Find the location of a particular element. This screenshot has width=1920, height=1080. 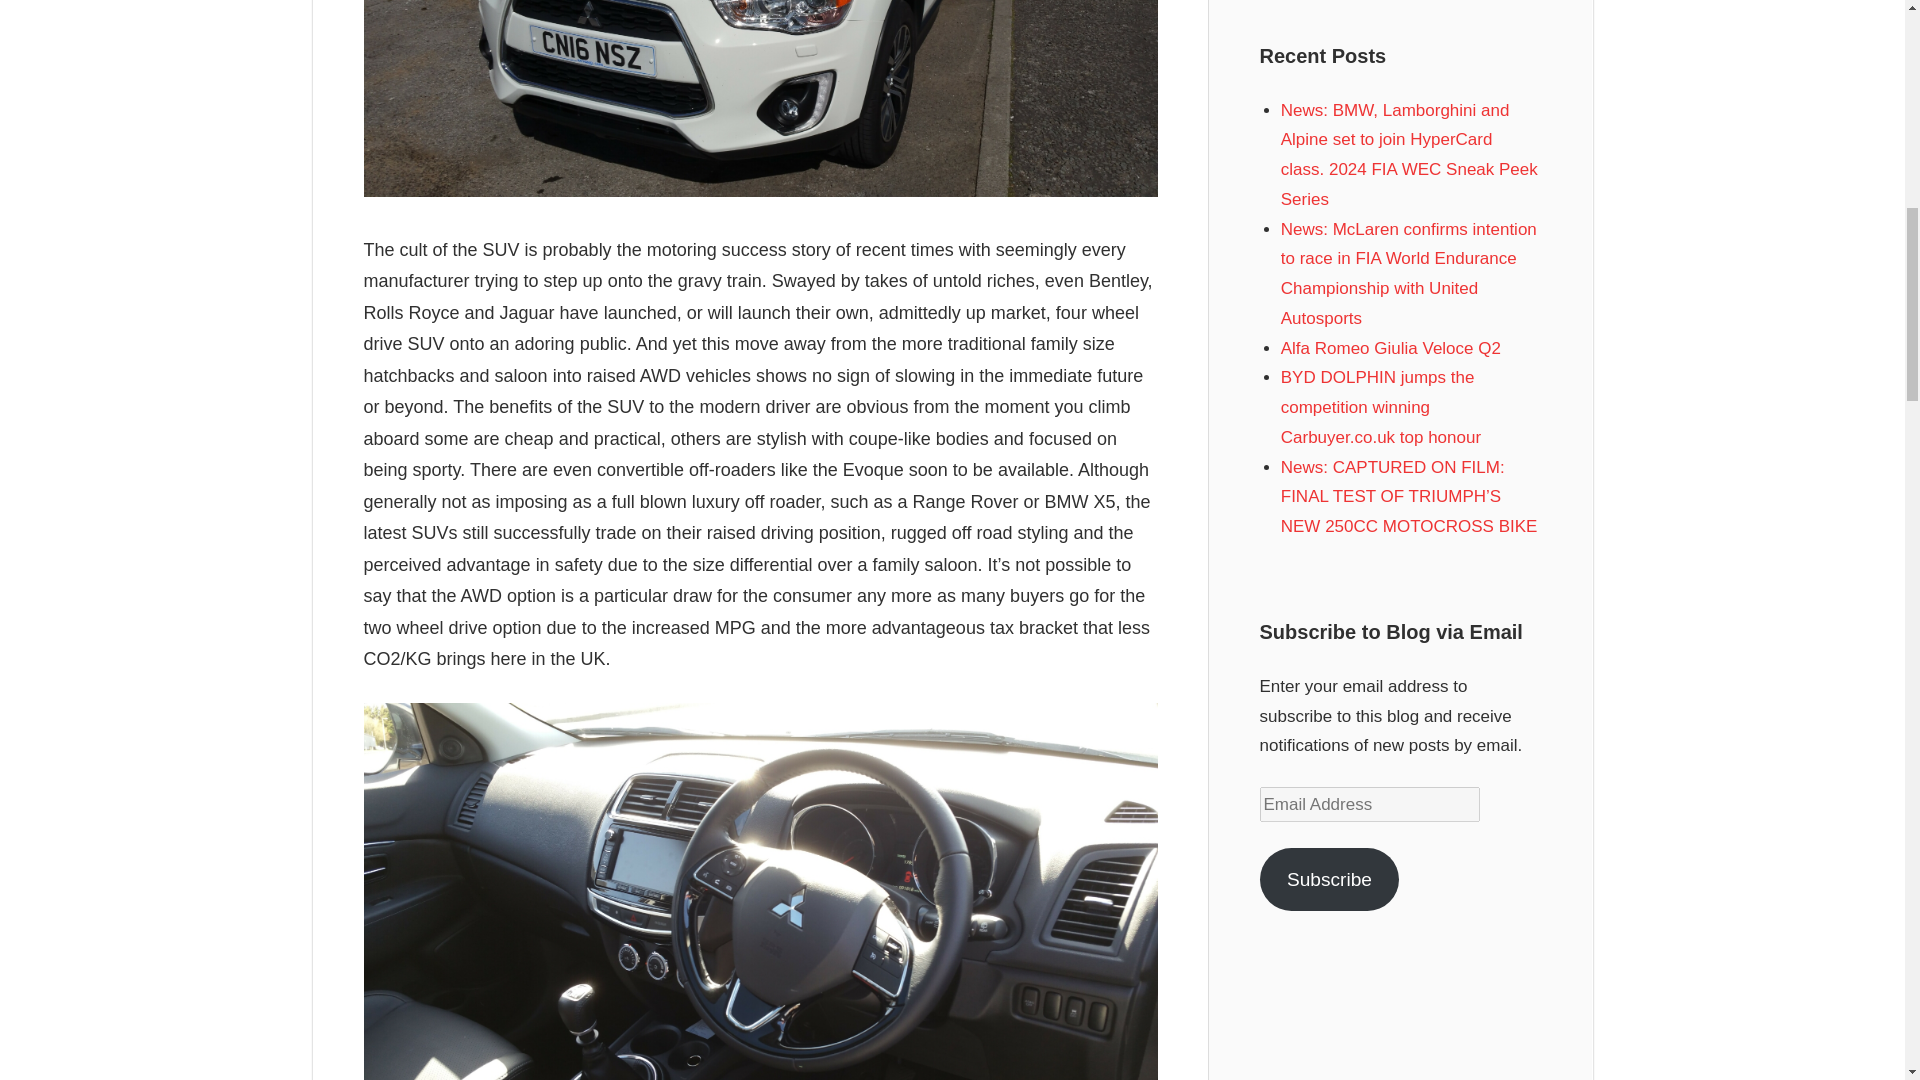

wp-1462830549149 is located at coordinates (760, 98).